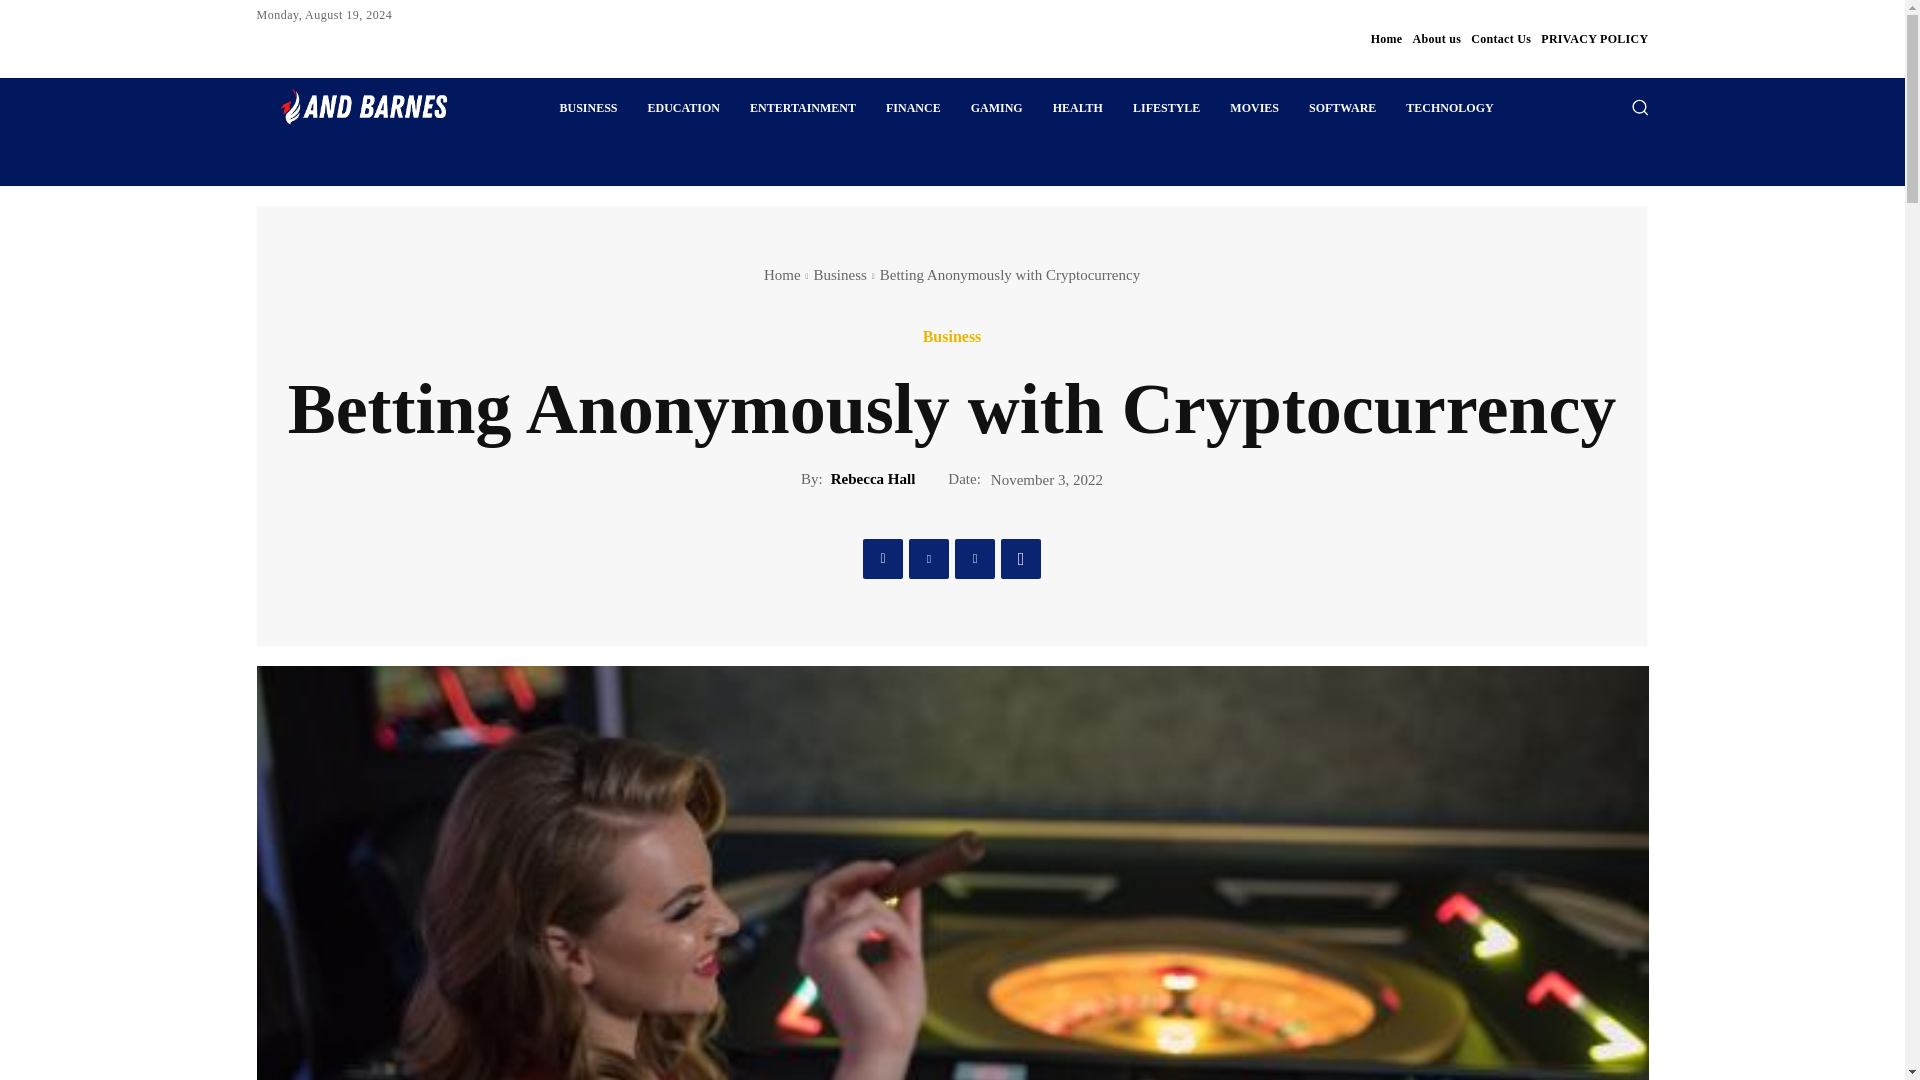 Image resolution: width=1920 pixels, height=1080 pixels. What do you see at coordinates (684, 108) in the screenshot?
I see `EDUCATION` at bounding box center [684, 108].